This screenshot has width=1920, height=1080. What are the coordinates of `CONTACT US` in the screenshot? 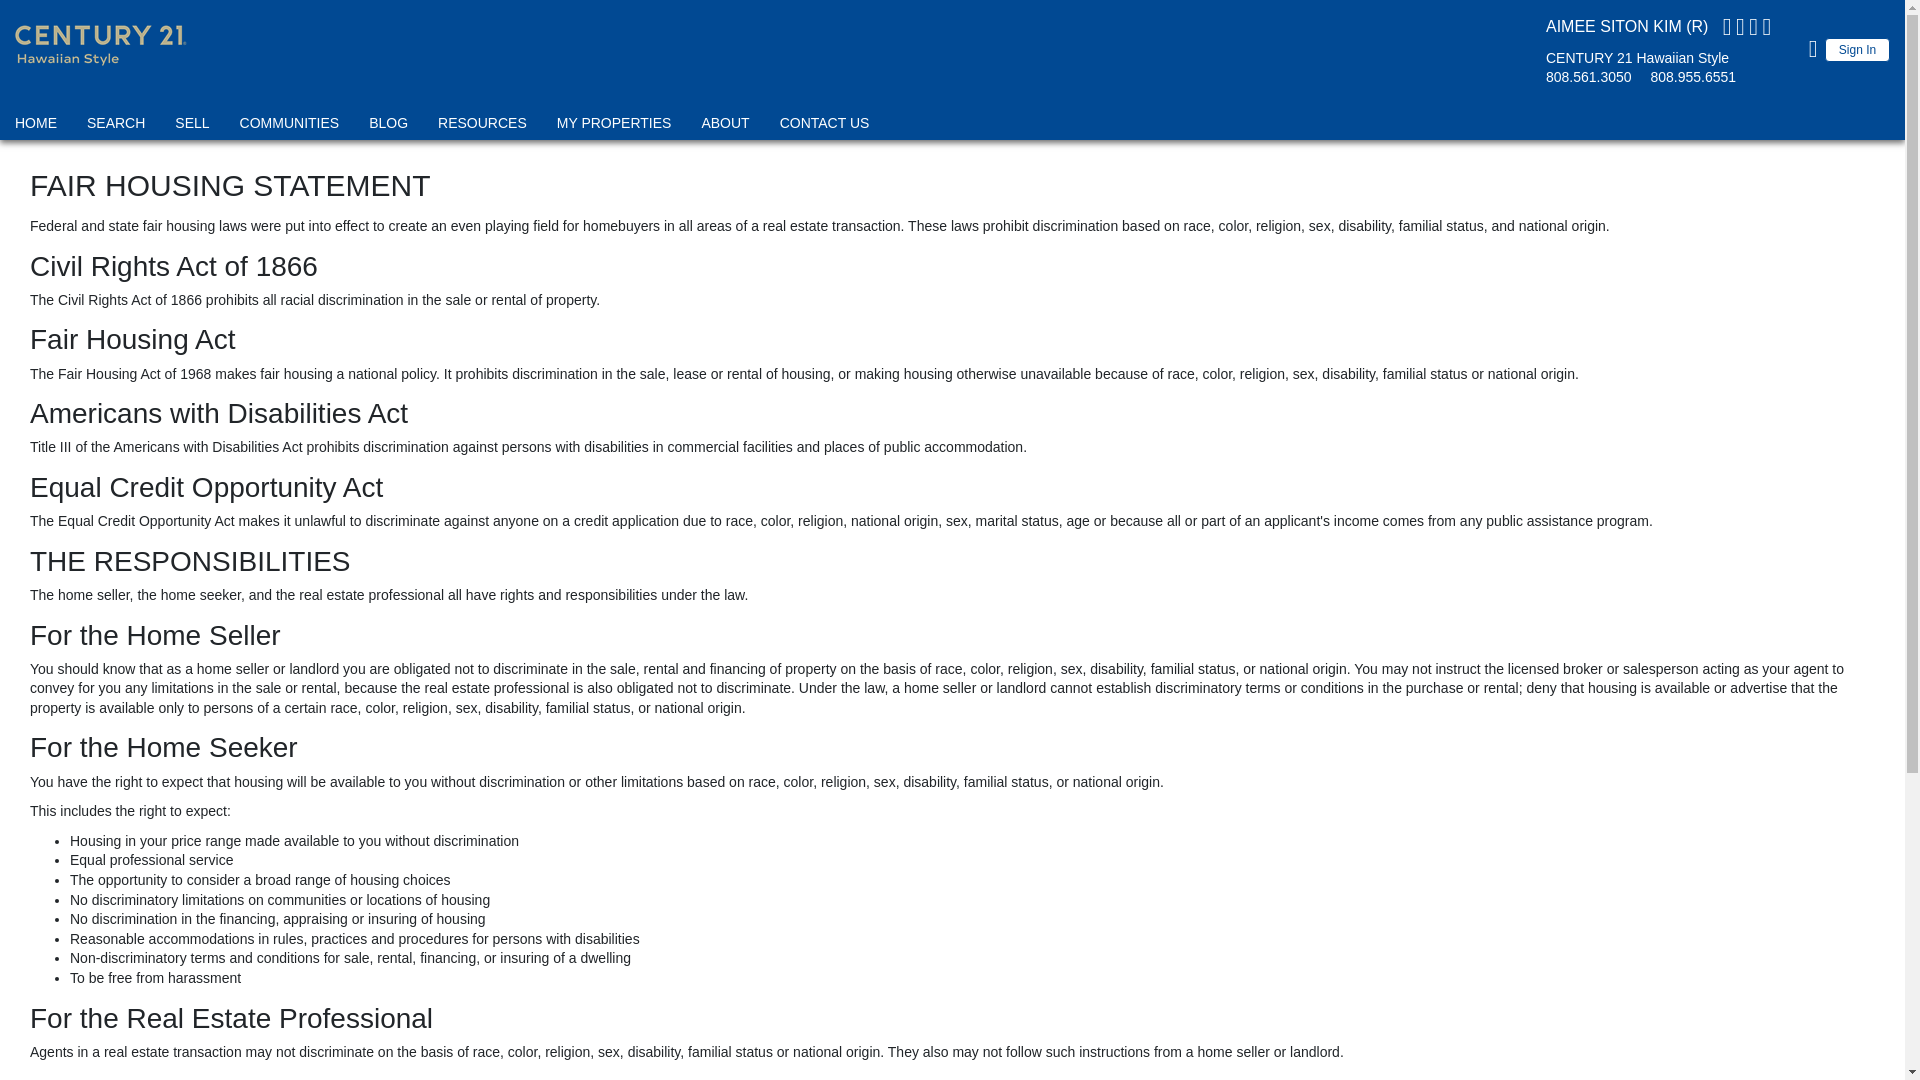 It's located at (825, 126).